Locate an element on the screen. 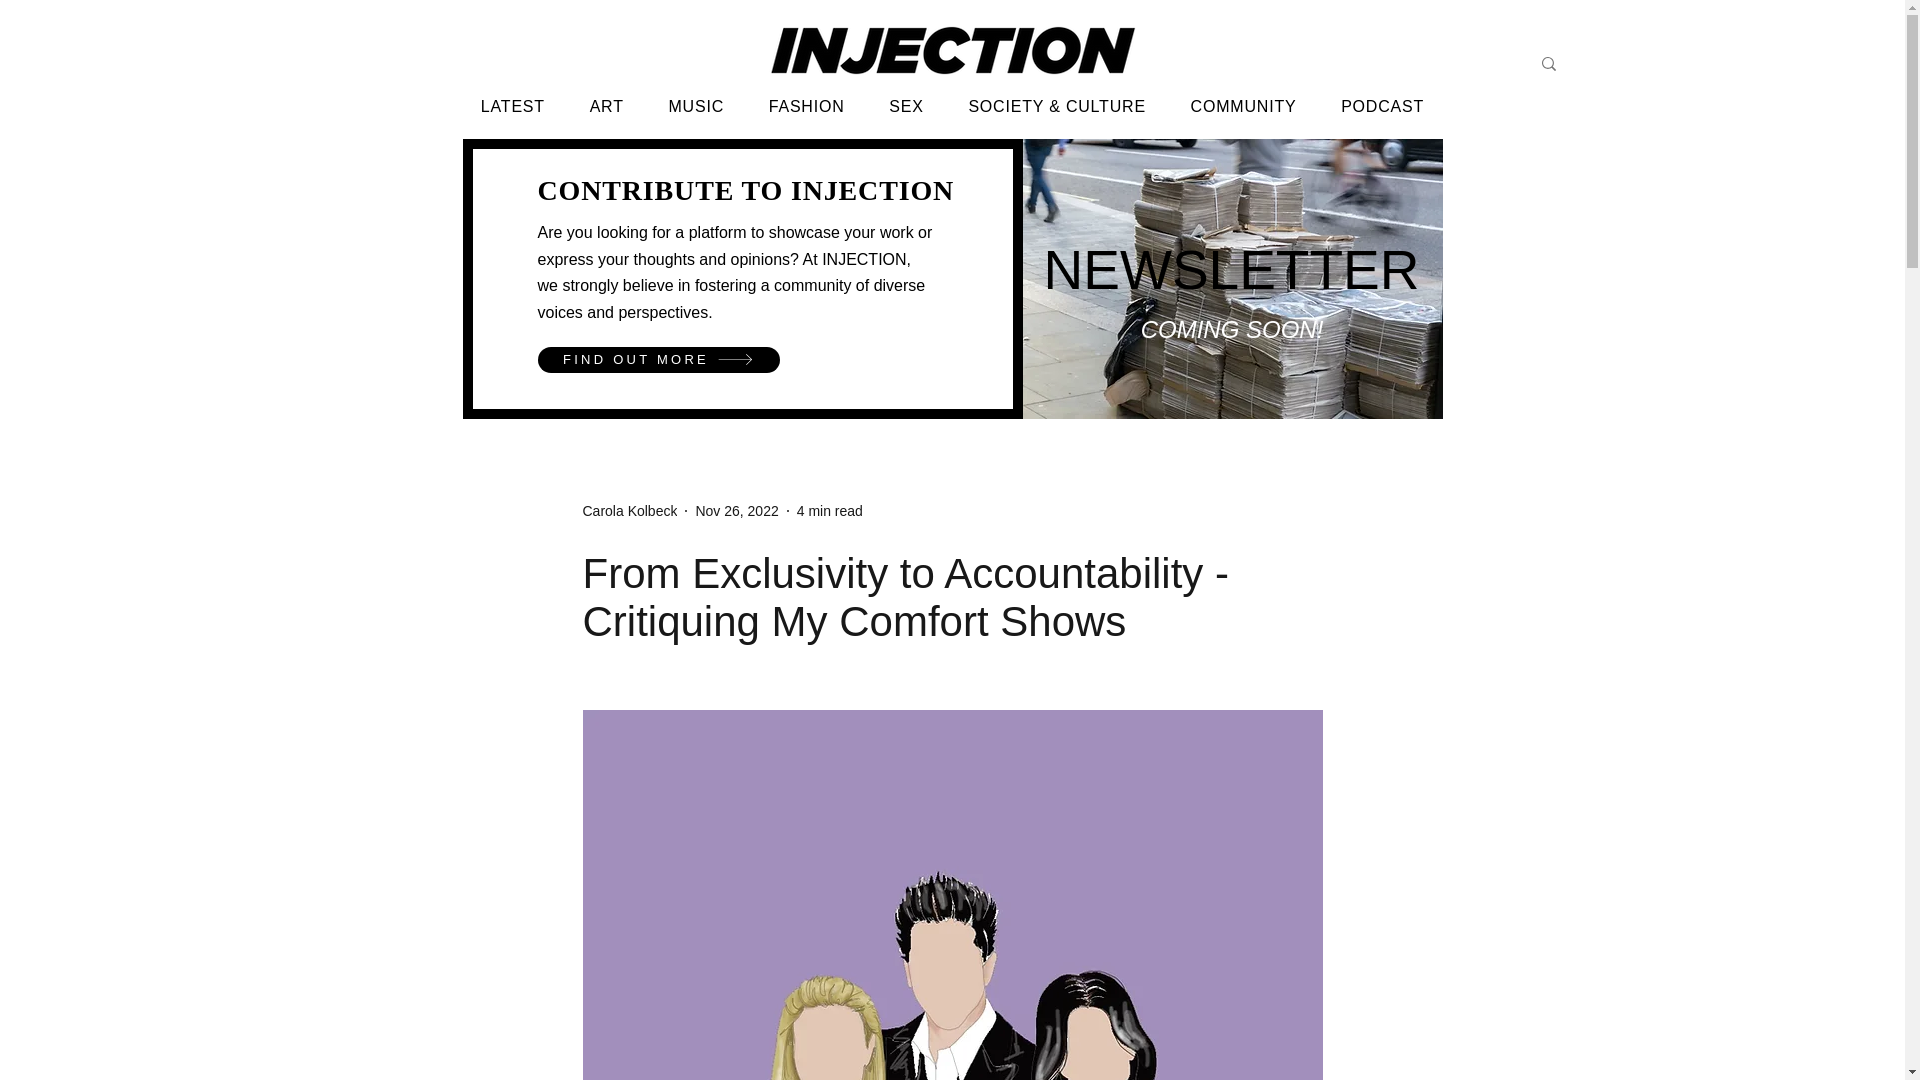  SEX is located at coordinates (906, 106).